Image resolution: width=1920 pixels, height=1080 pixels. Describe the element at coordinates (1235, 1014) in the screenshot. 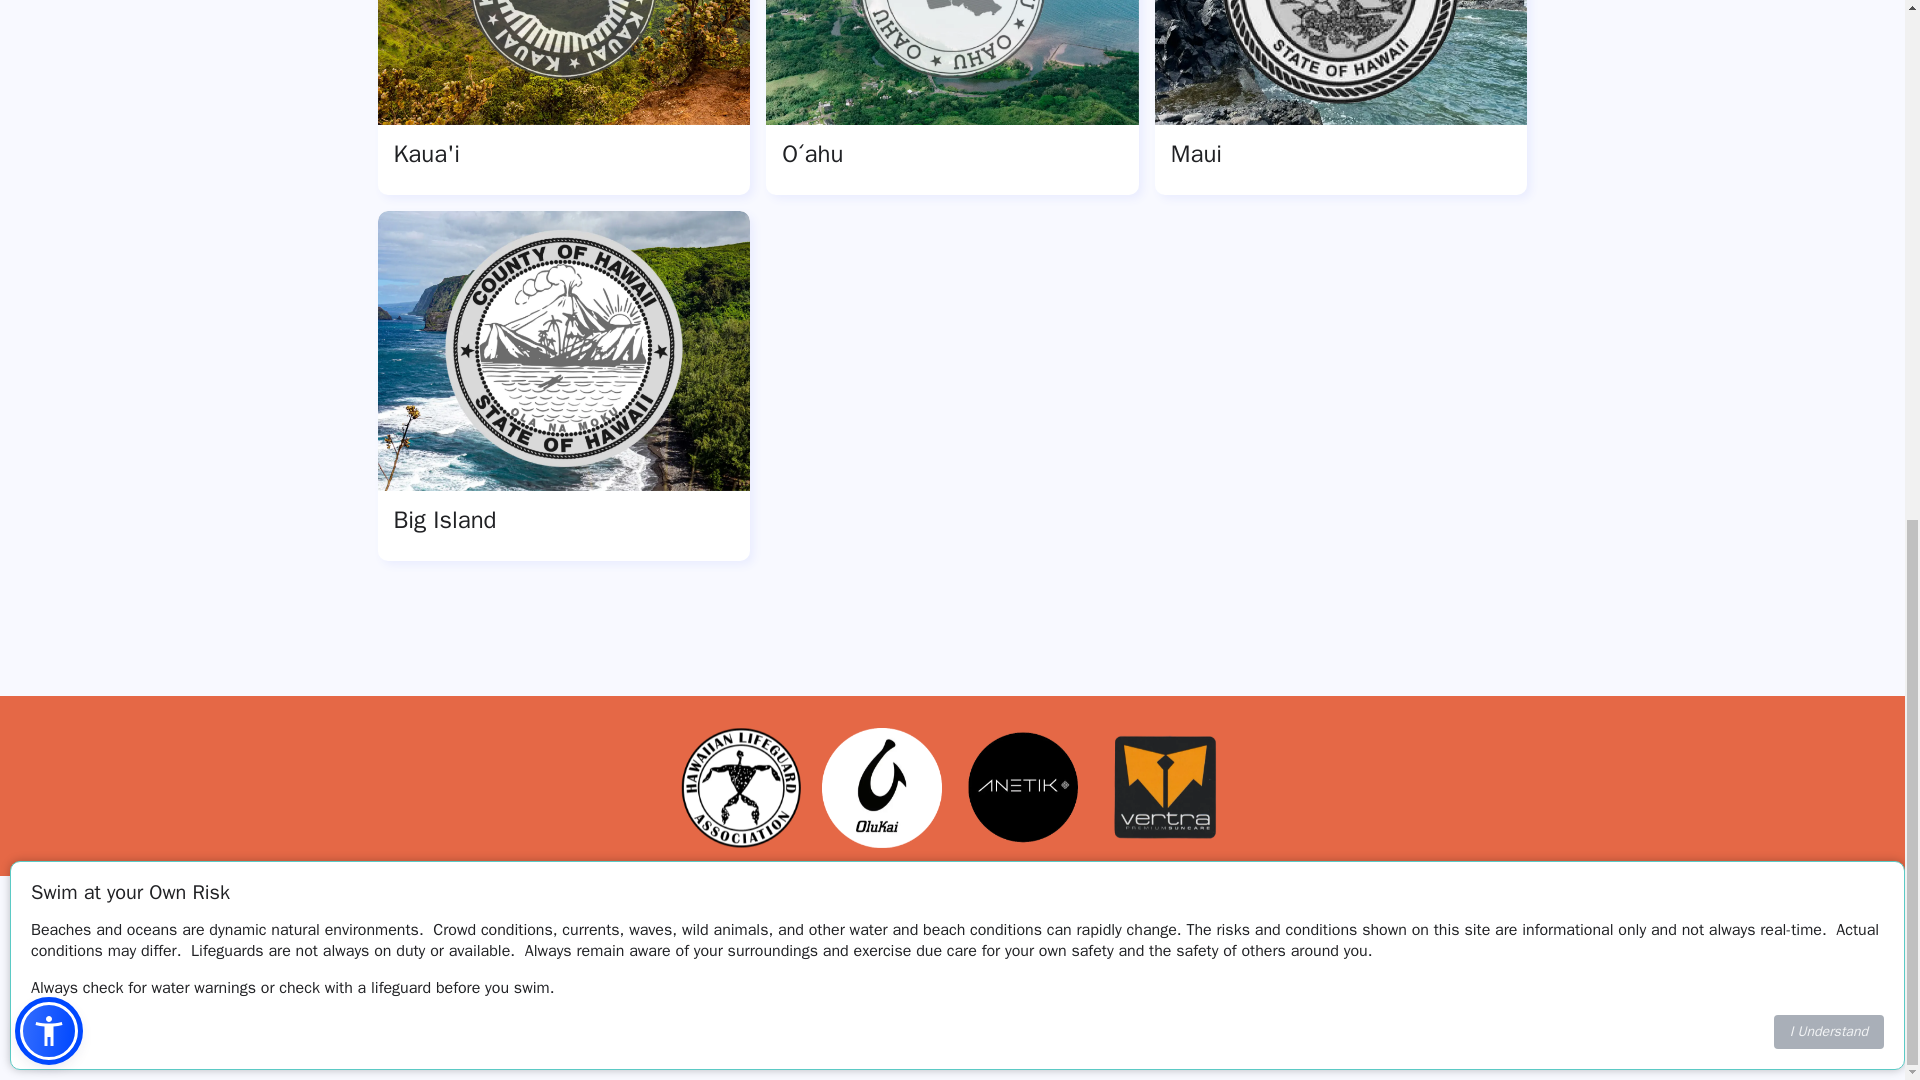

I see `Request a beach` at that location.